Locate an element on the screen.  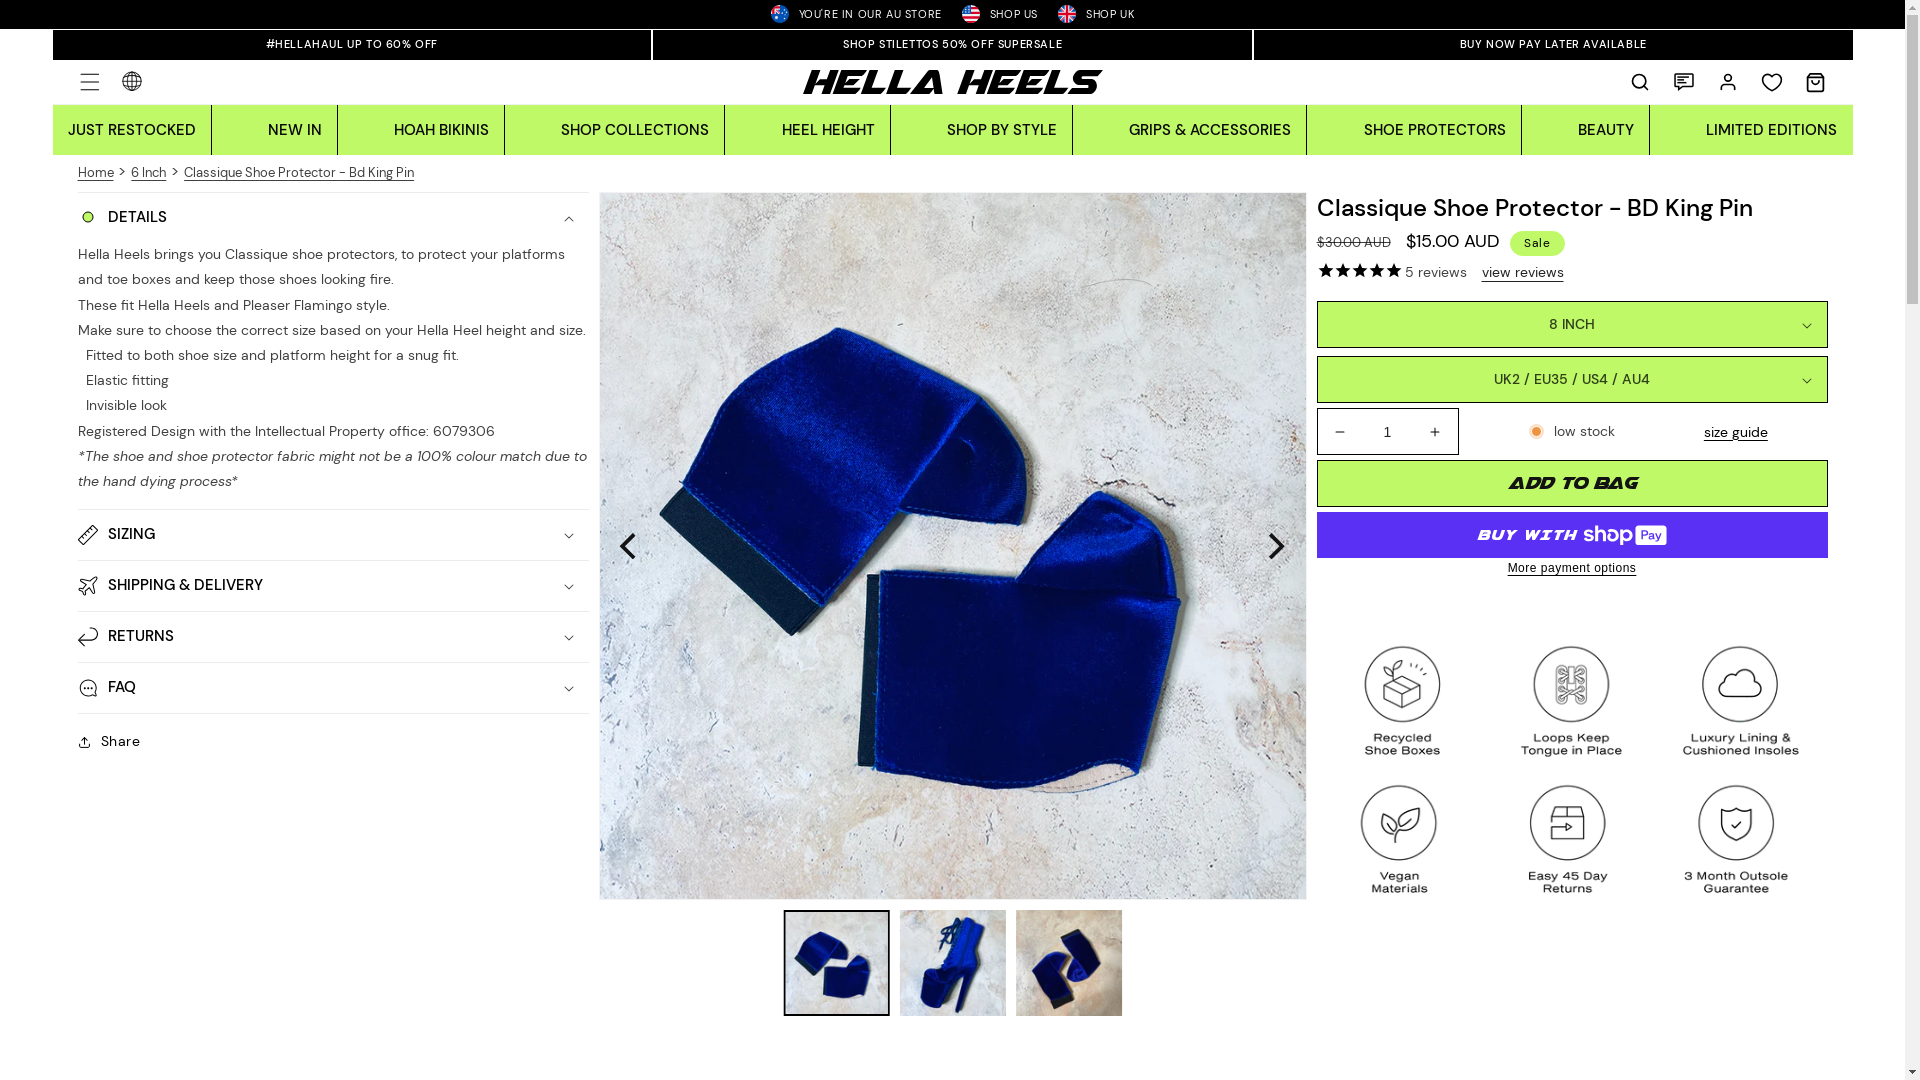
/pages/faqs is located at coordinates (219, 776).